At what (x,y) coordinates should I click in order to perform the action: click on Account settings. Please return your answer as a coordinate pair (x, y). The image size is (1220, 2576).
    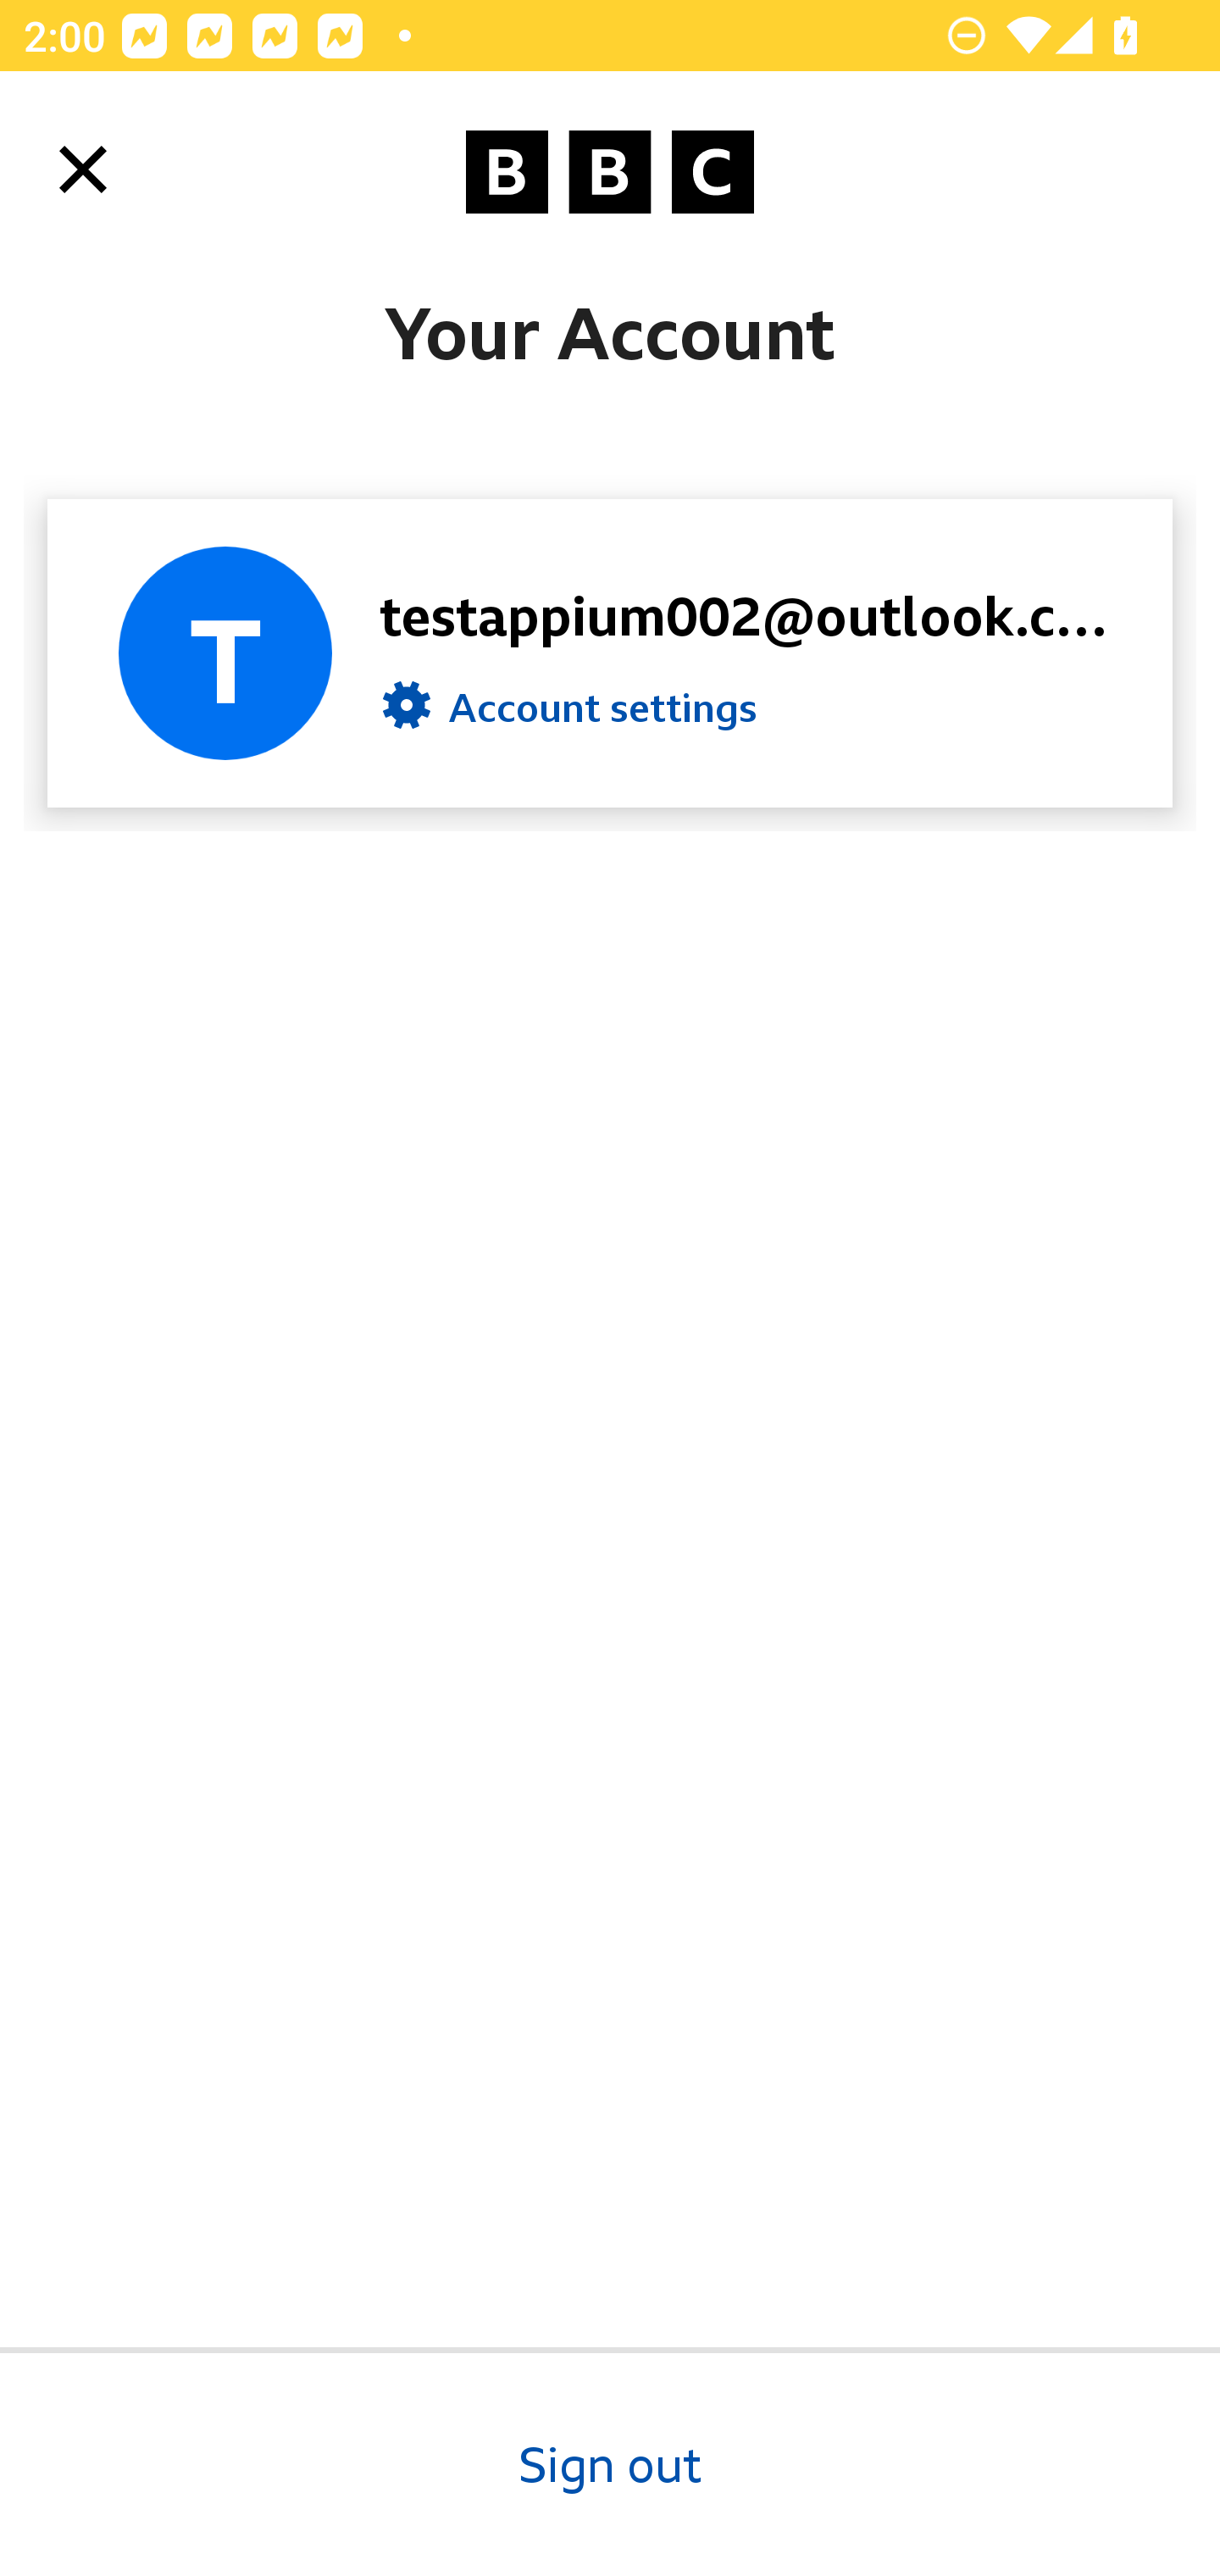
    Looking at the image, I should click on (569, 713).